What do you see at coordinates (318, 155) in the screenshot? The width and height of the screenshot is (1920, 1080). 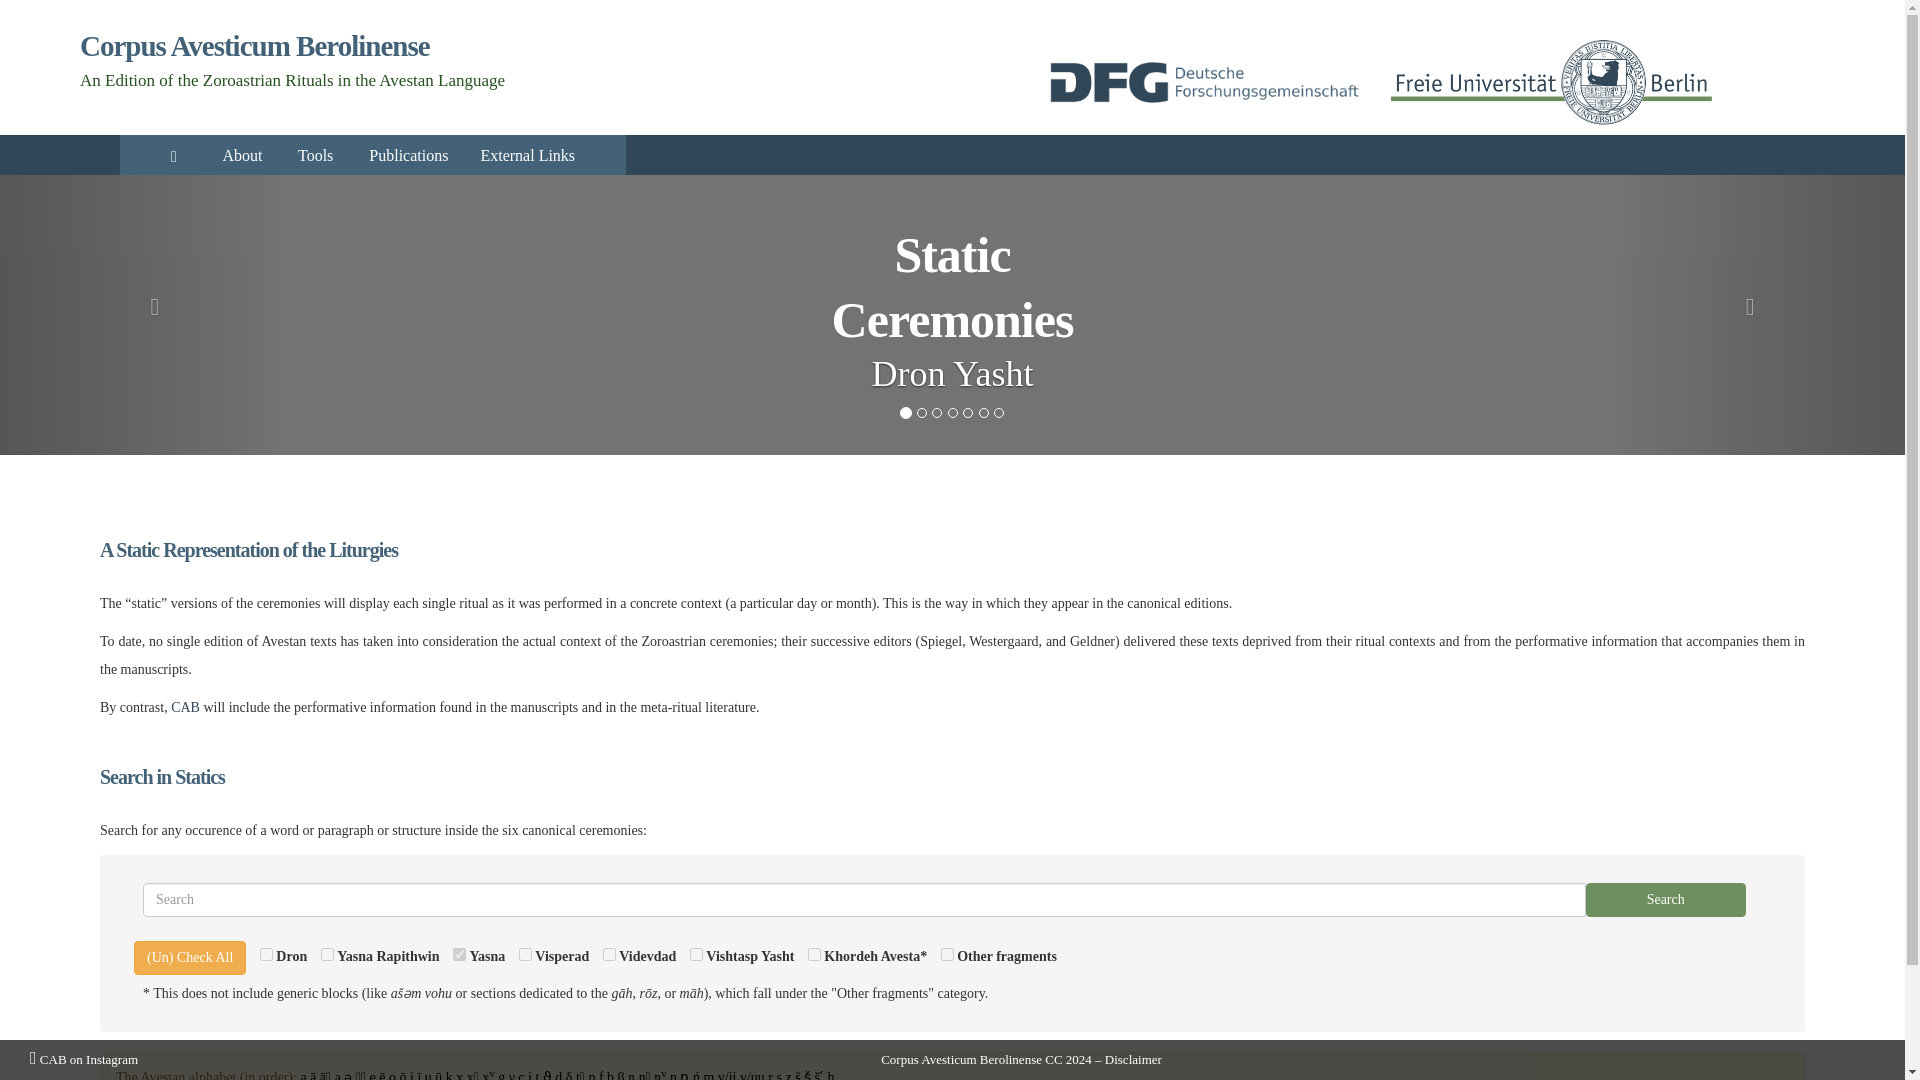 I see `Tools` at bounding box center [318, 155].